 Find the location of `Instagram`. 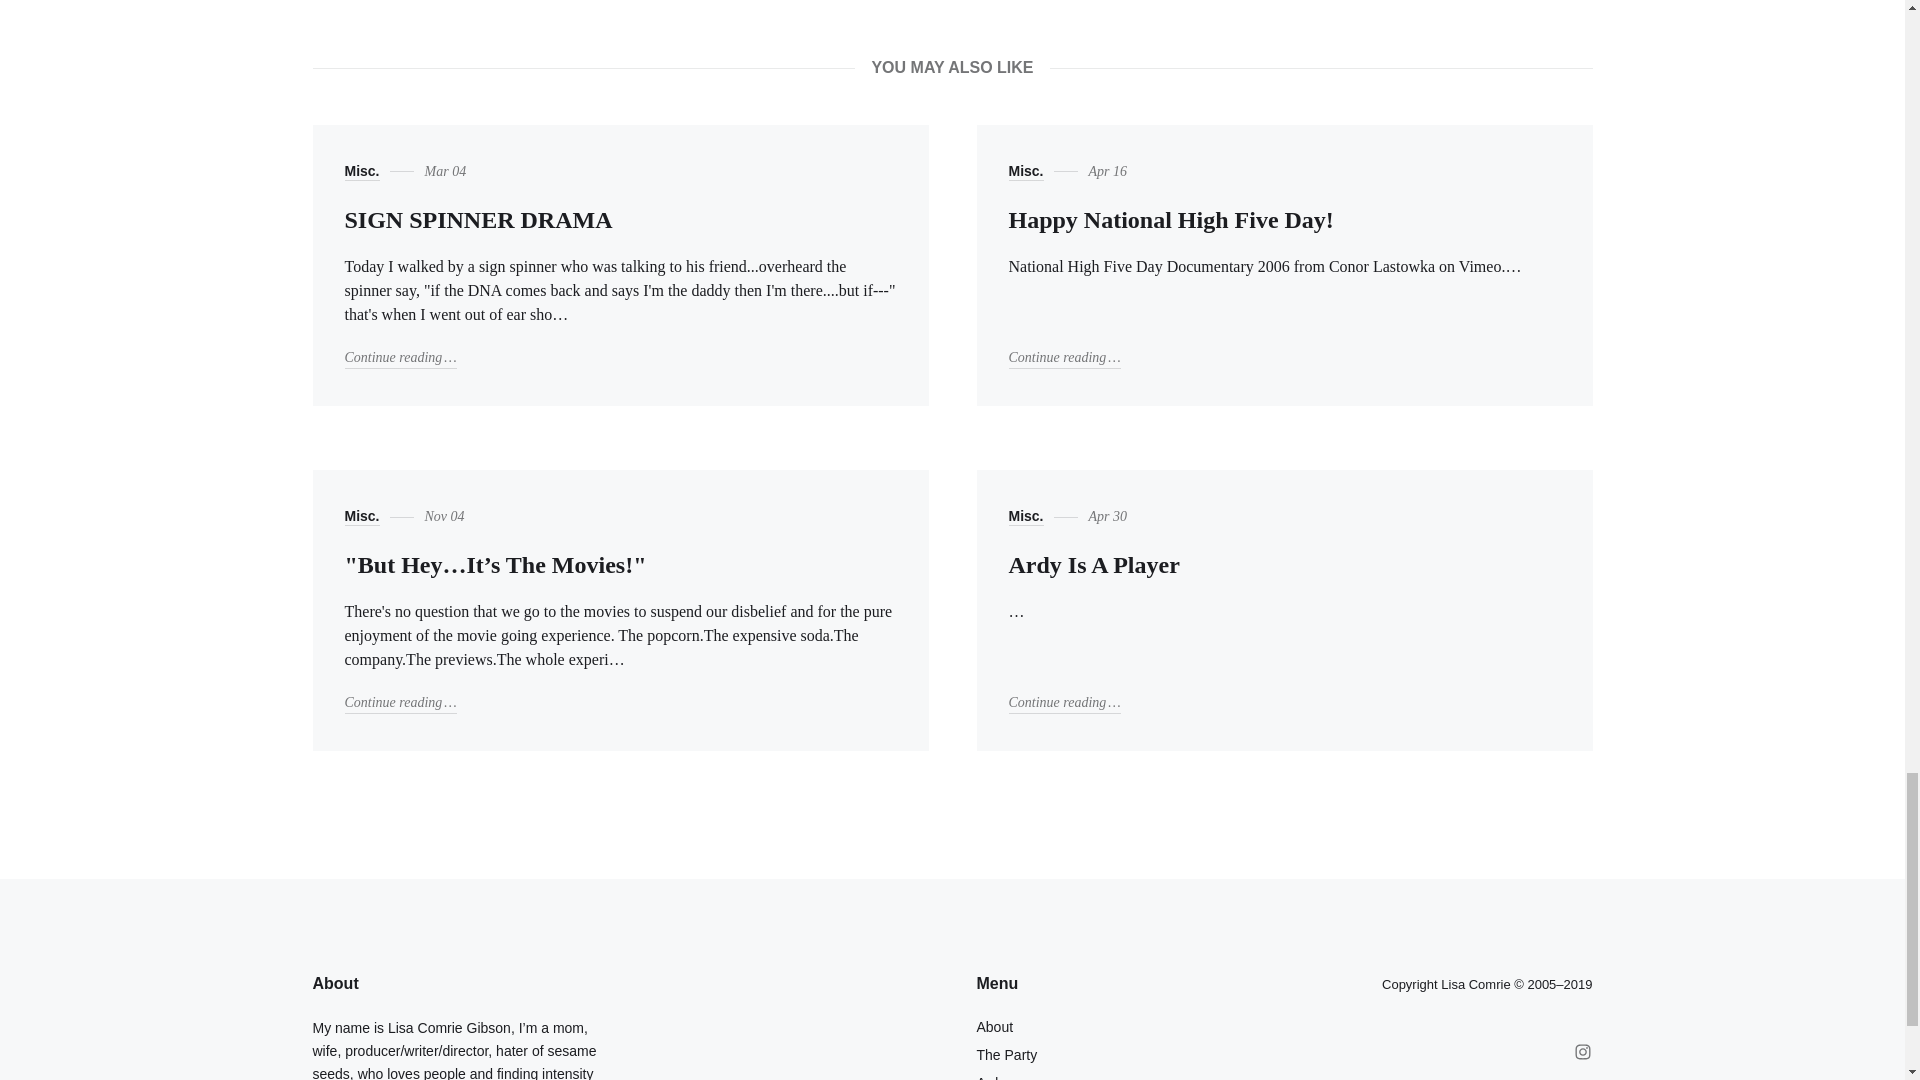

Instagram is located at coordinates (1582, 1052).